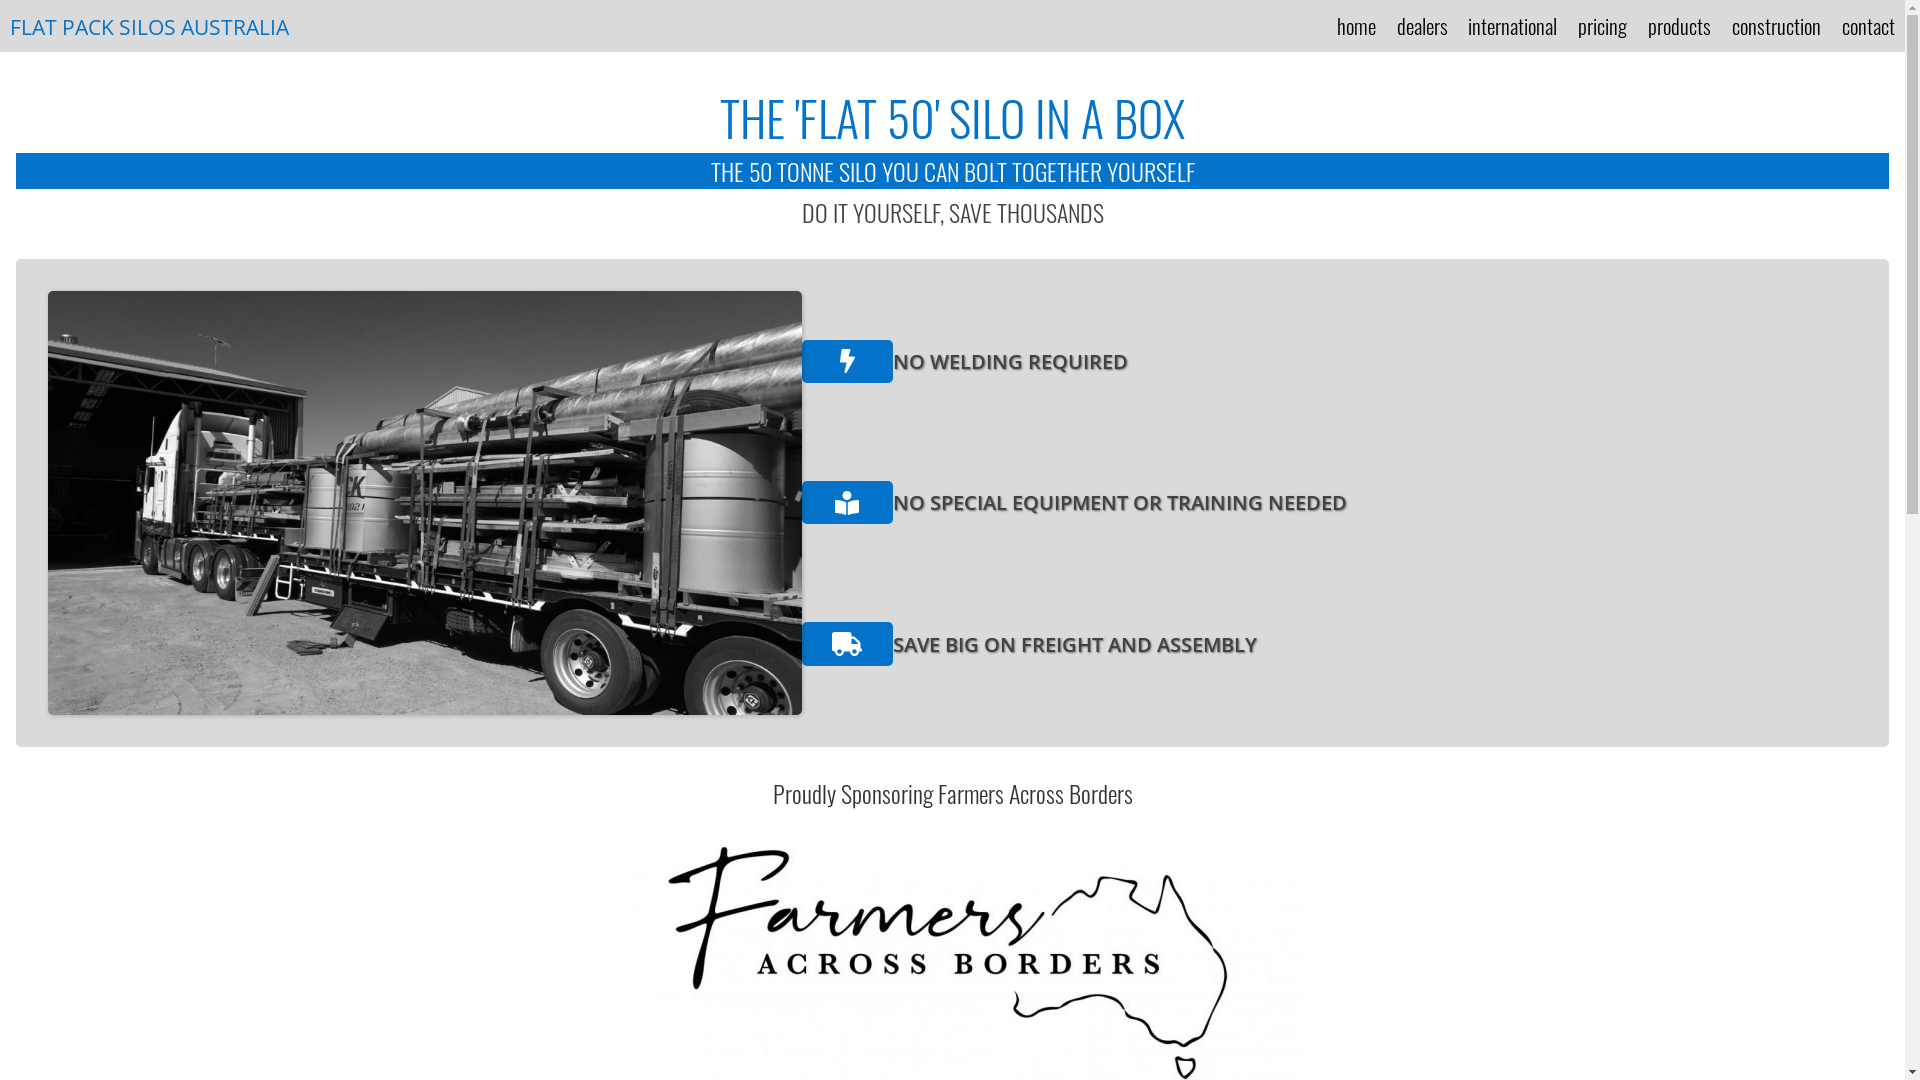  I want to click on home, so click(1356, 26).